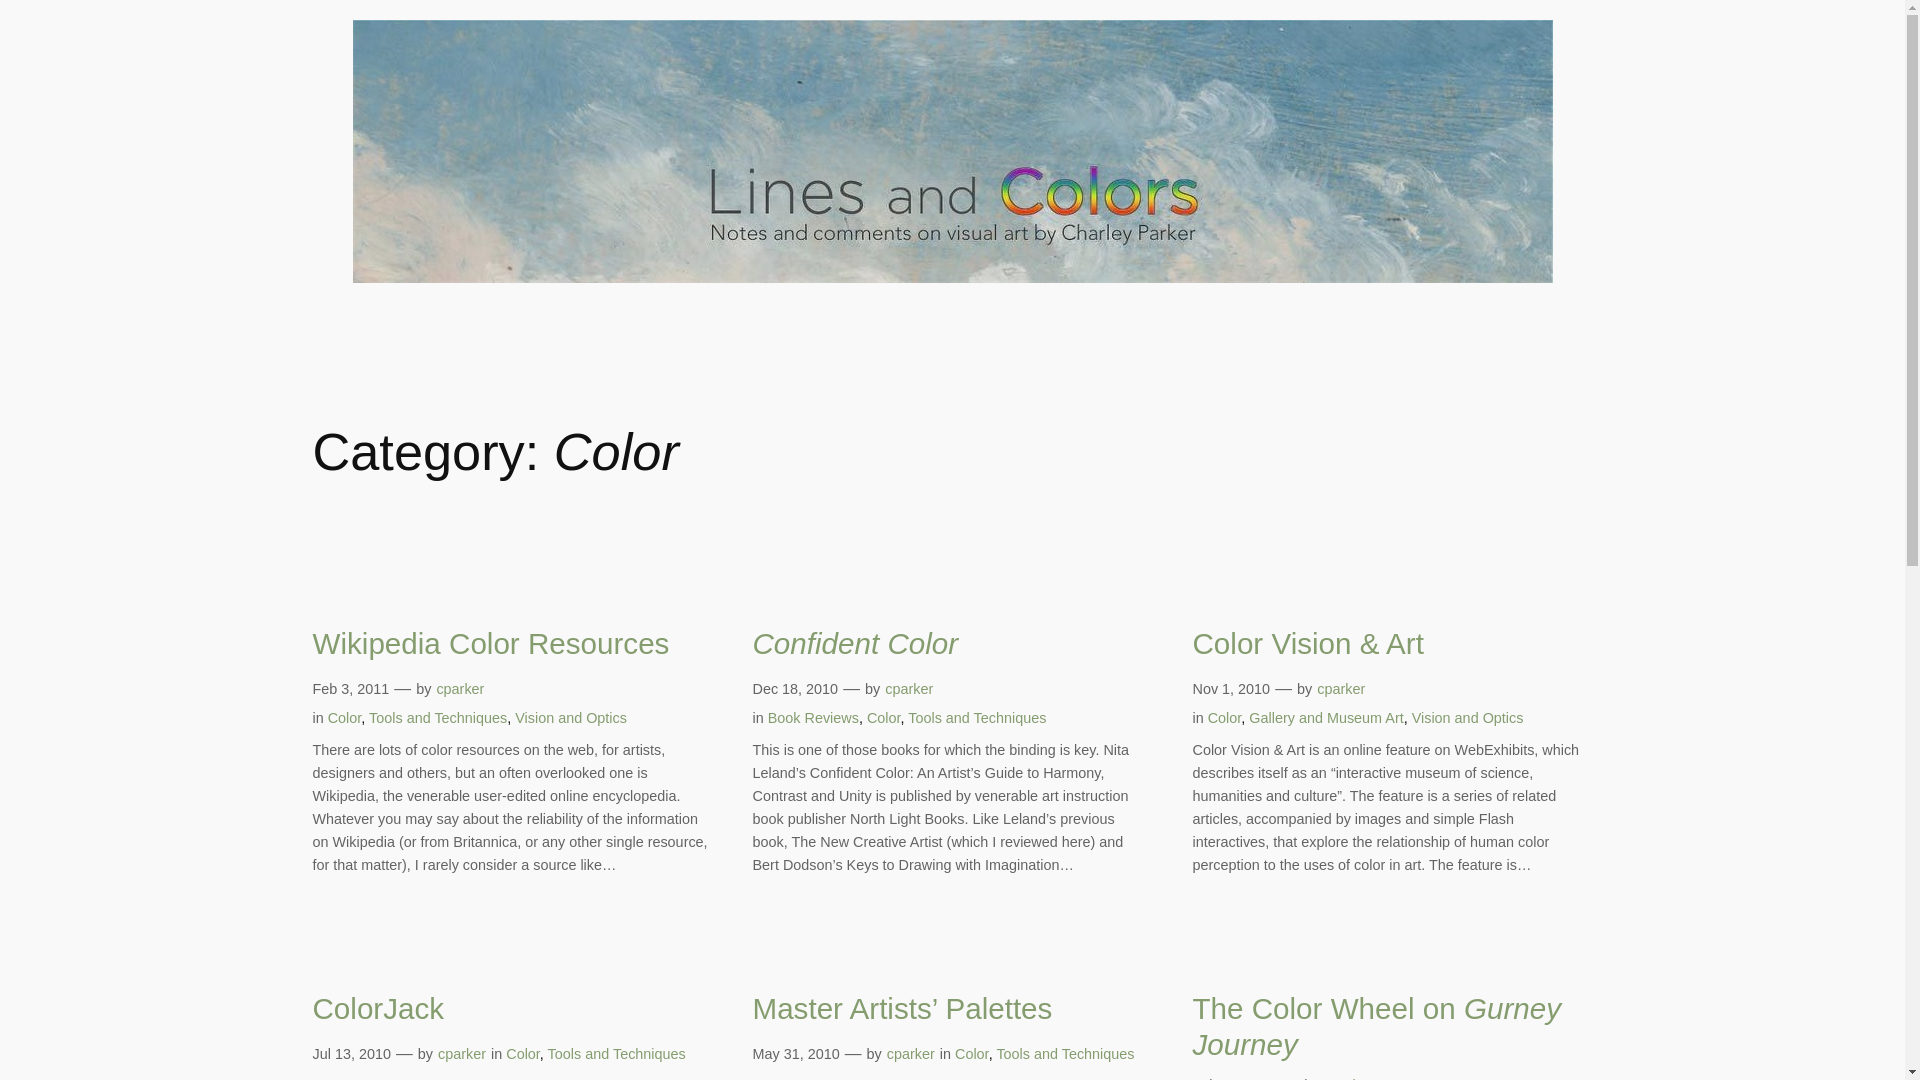  I want to click on Feb 3, 2011, so click(350, 688).